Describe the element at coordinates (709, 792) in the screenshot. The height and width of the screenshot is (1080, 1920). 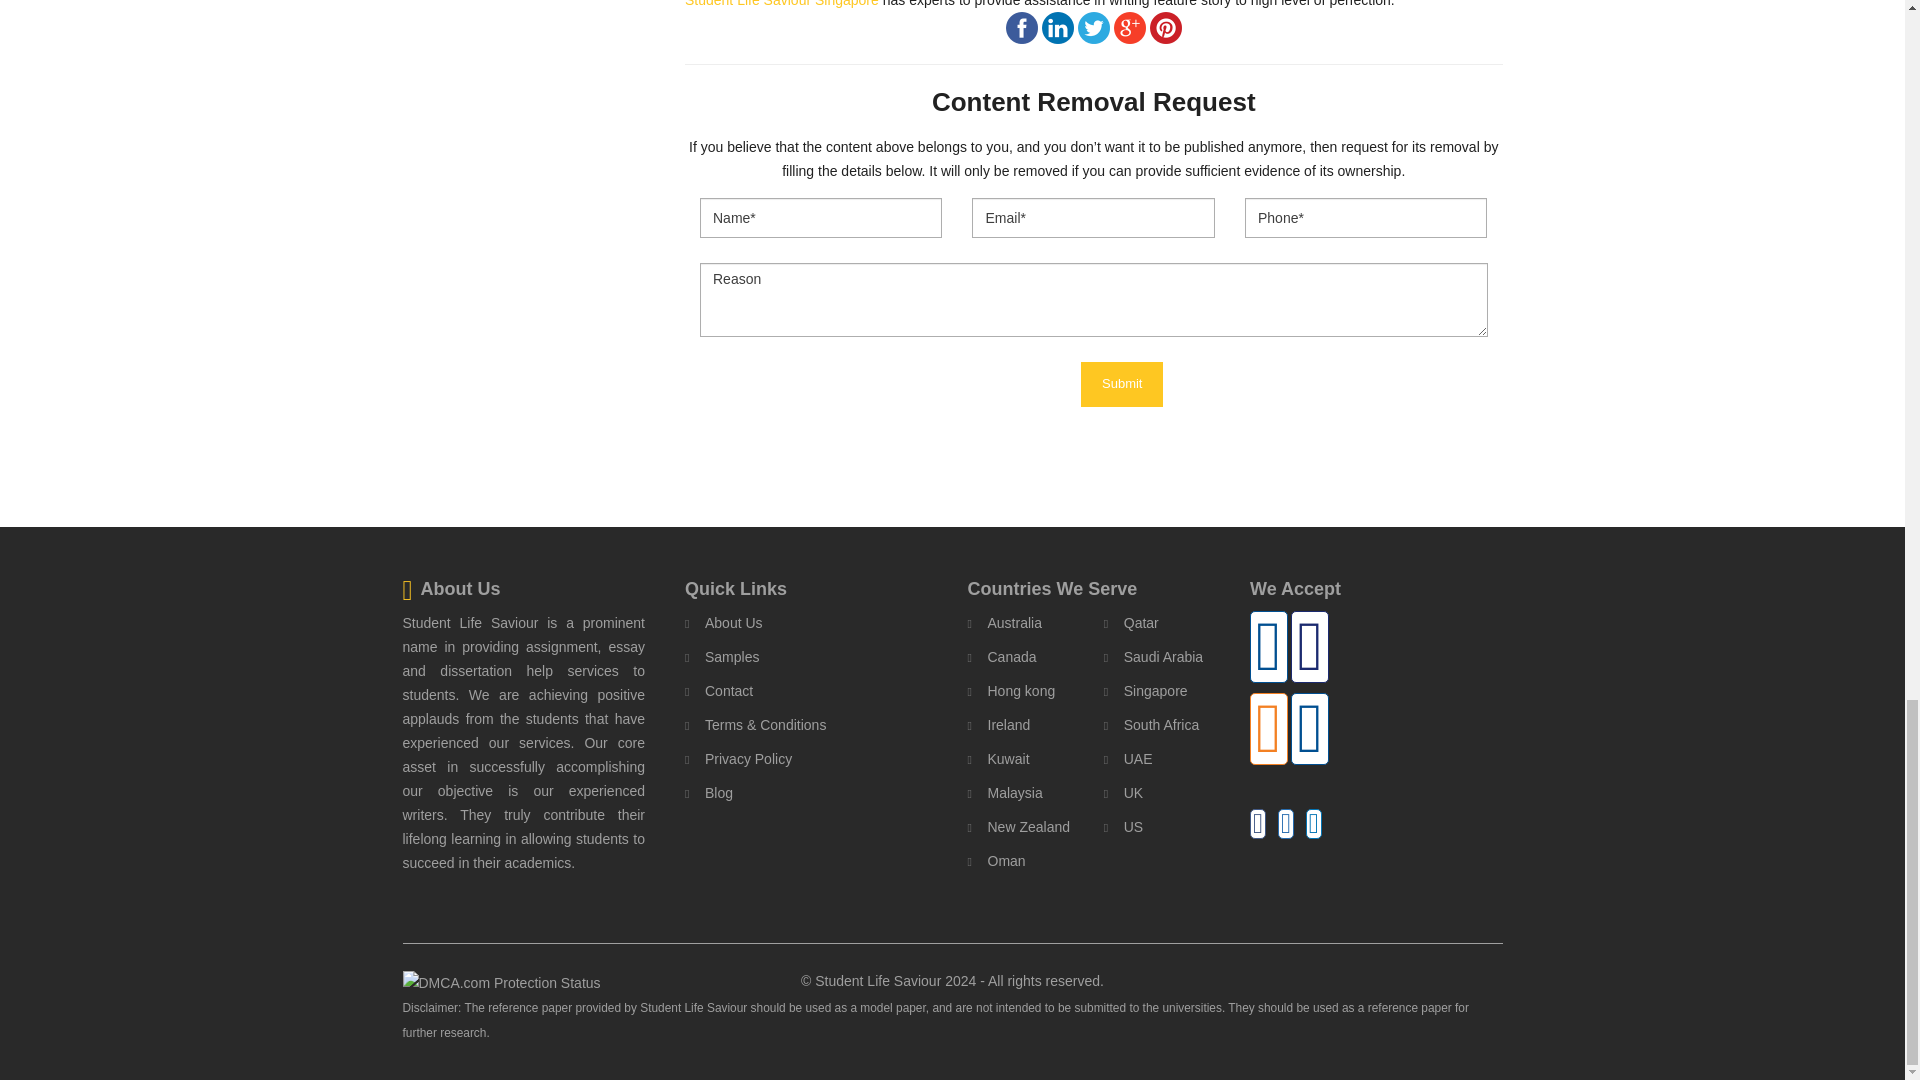
I see `Blog` at that location.